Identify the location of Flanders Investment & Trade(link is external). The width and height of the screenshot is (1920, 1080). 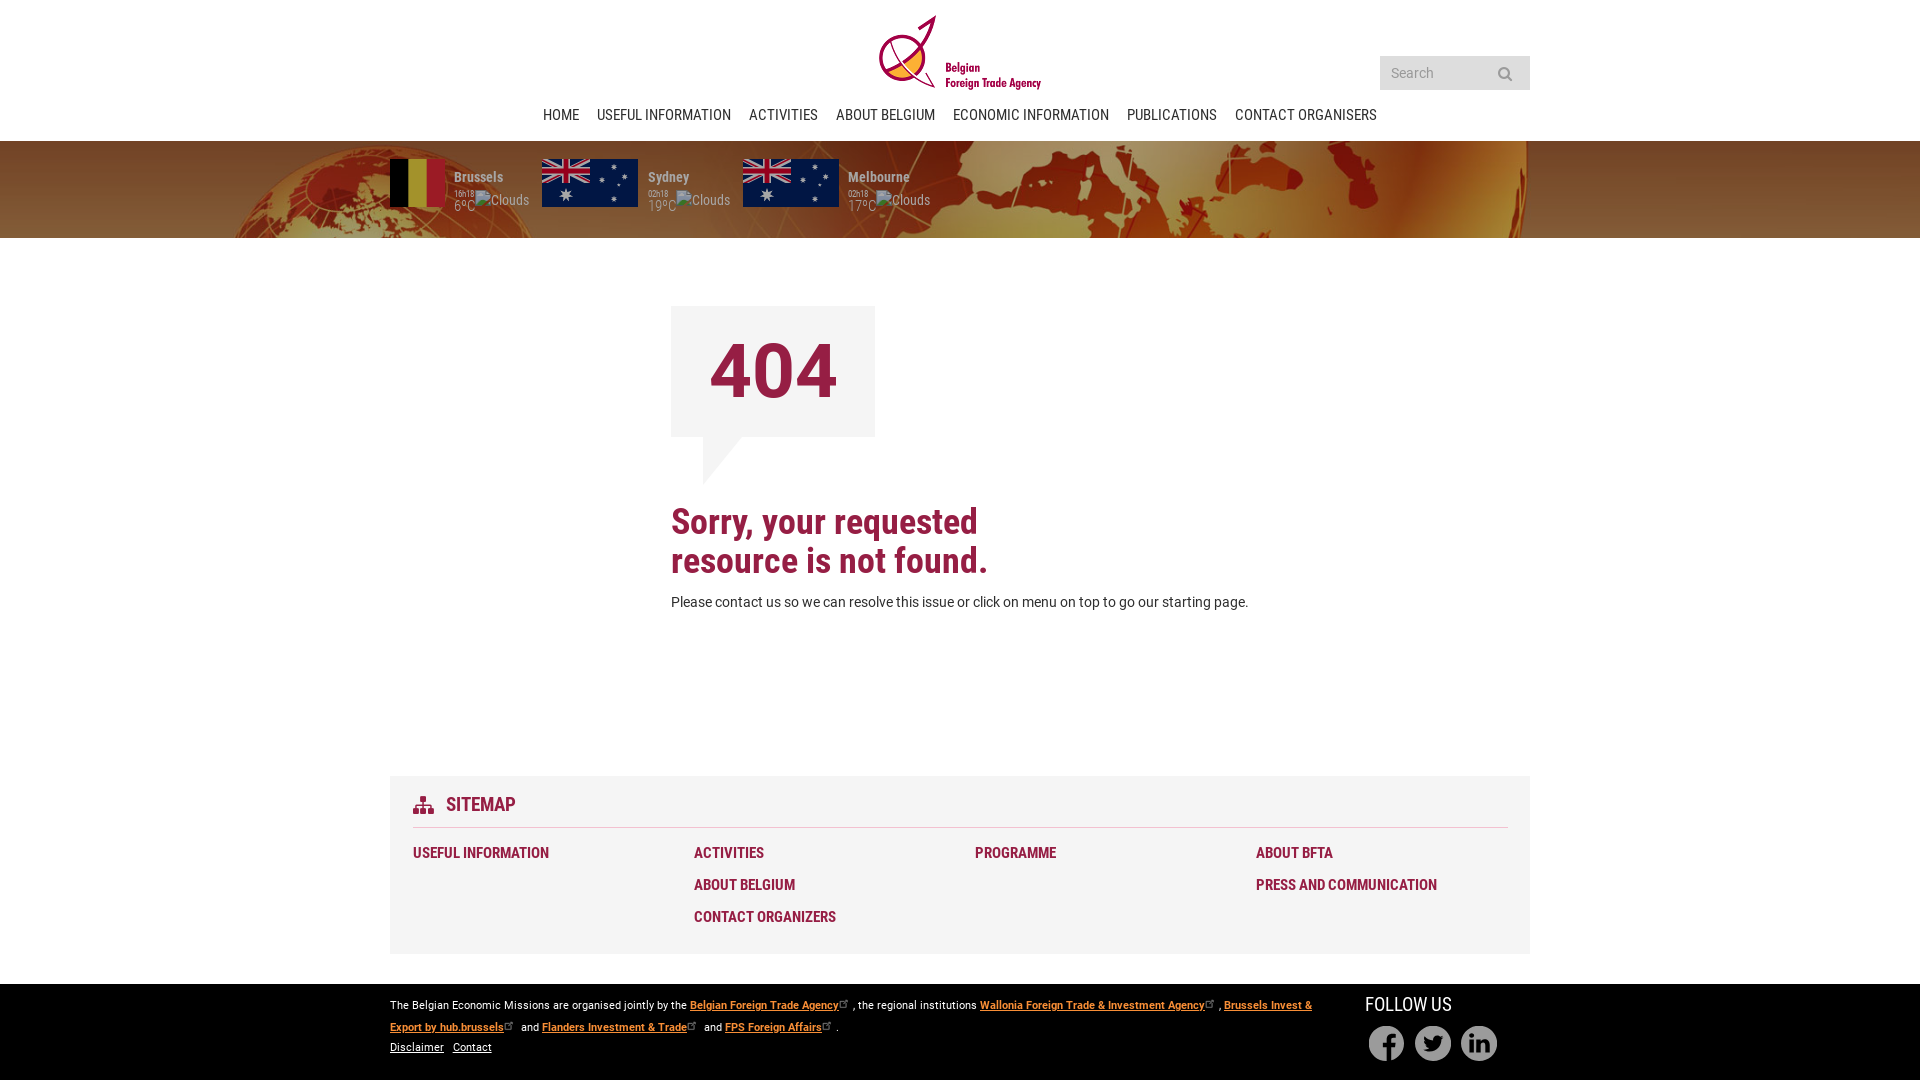
(622, 1026).